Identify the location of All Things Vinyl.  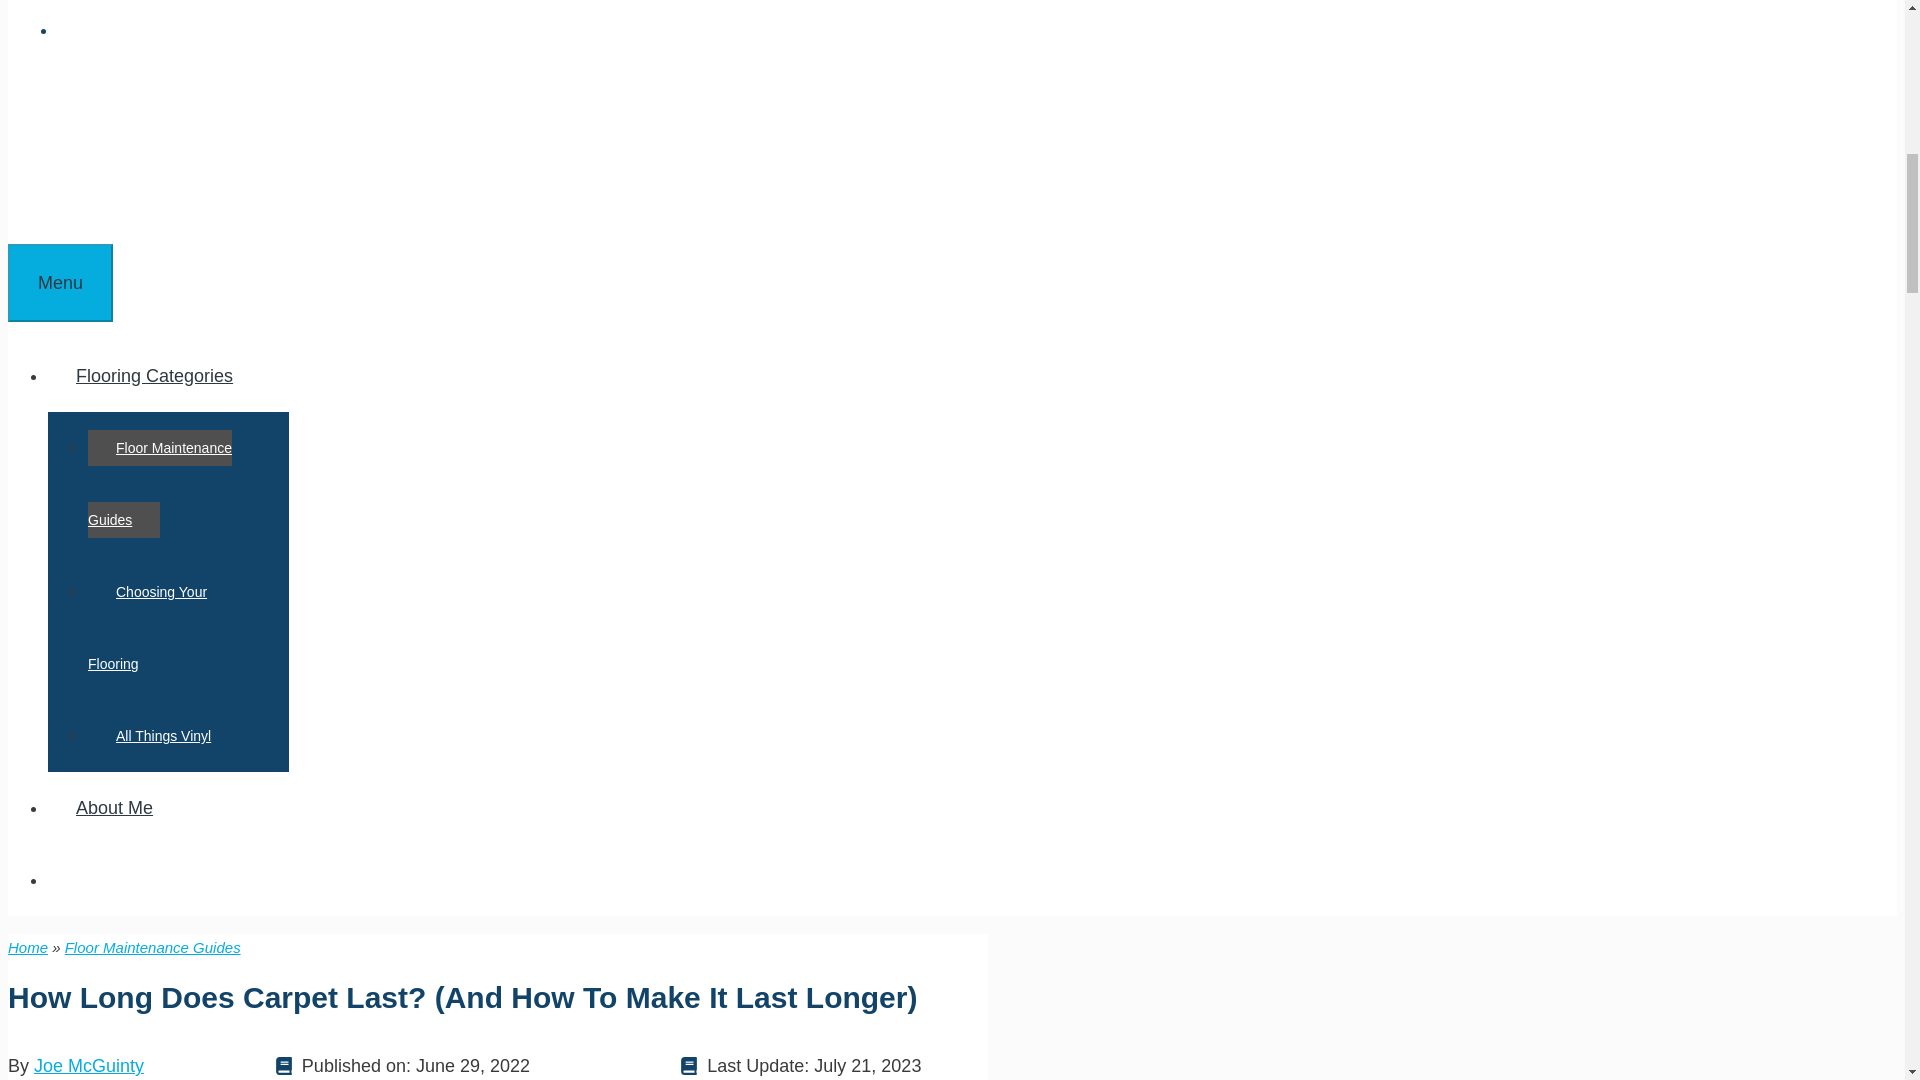
(163, 736).